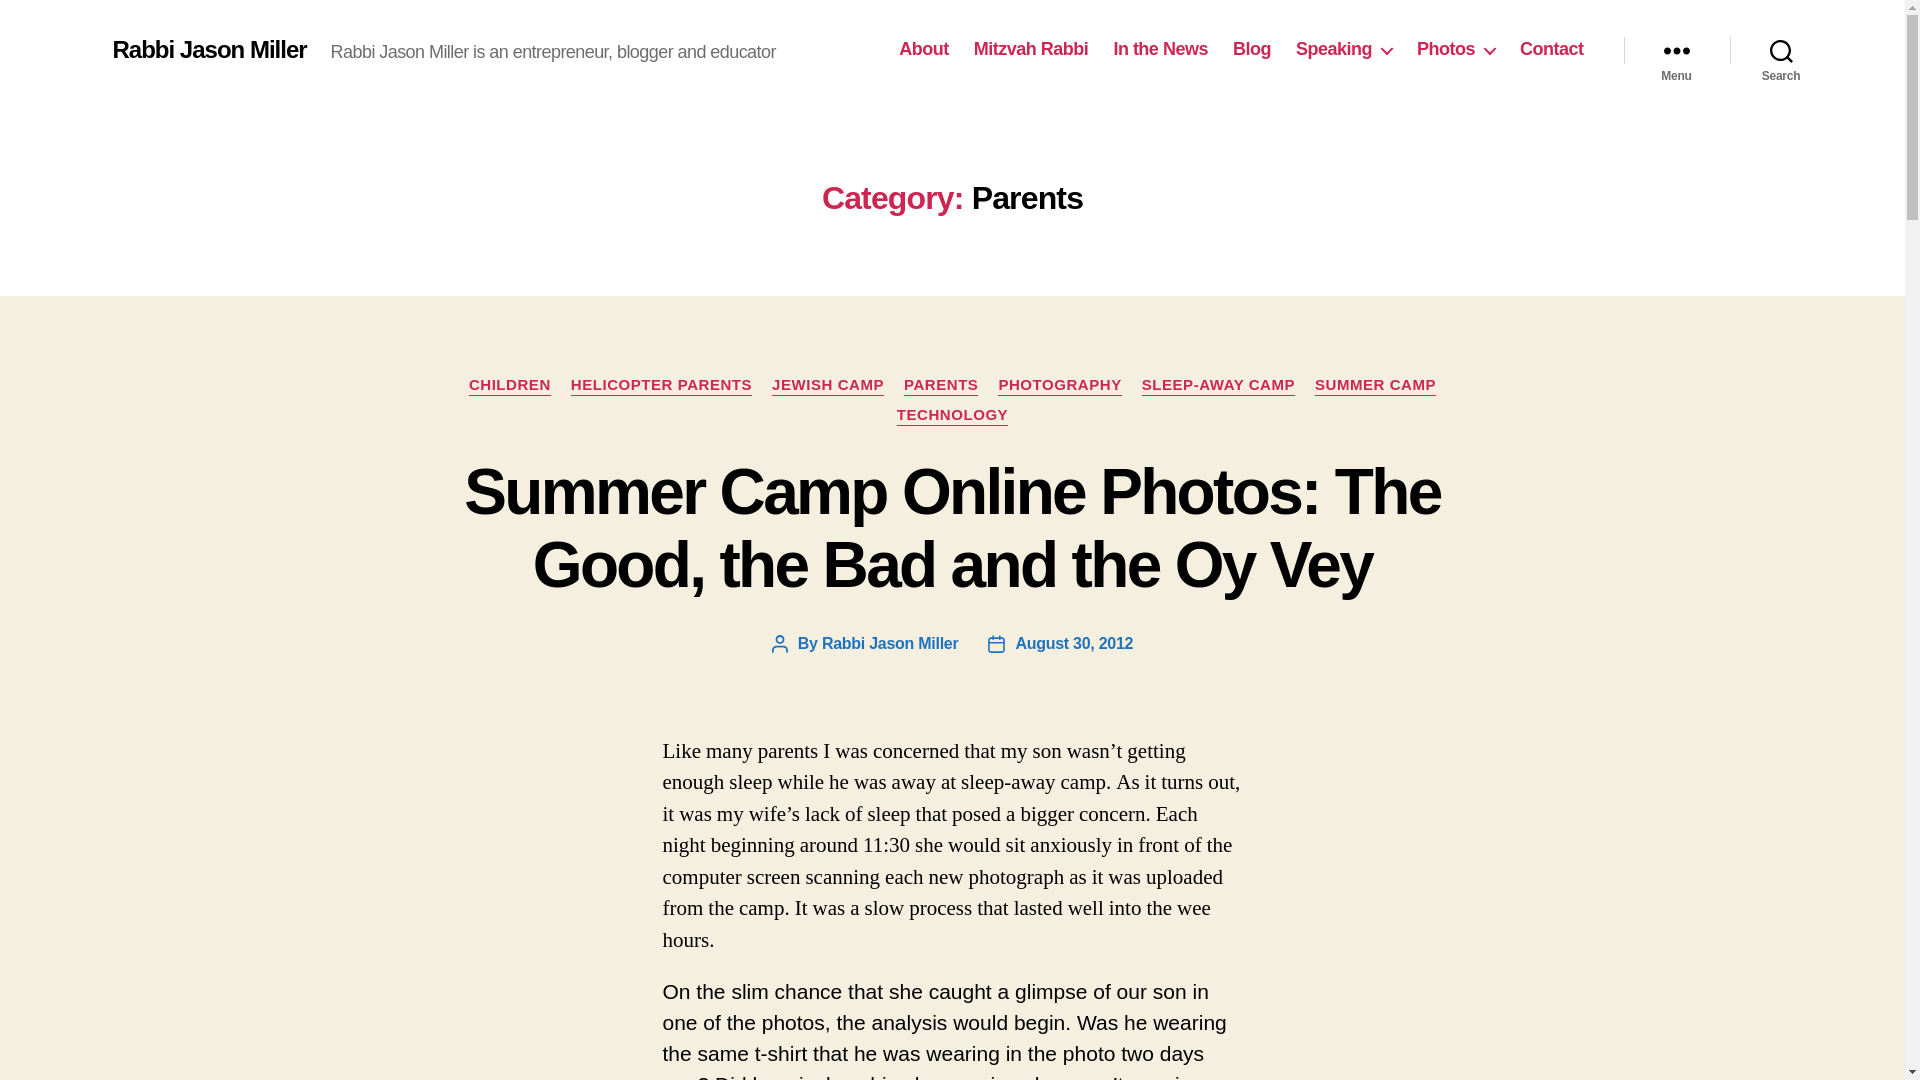 The height and width of the screenshot is (1080, 1920). What do you see at coordinates (1552, 49) in the screenshot?
I see `Contact` at bounding box center [1552, 49].